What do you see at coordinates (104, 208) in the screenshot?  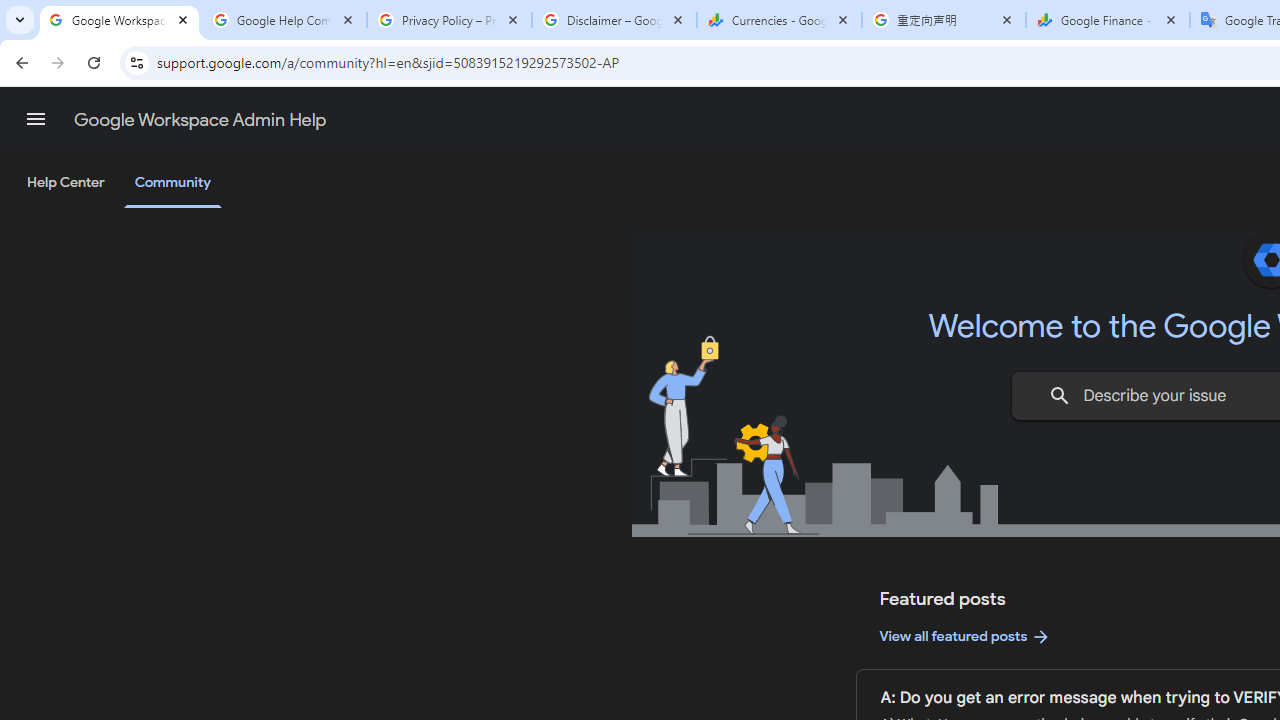 I see `New` at bounding box center [104, 208].